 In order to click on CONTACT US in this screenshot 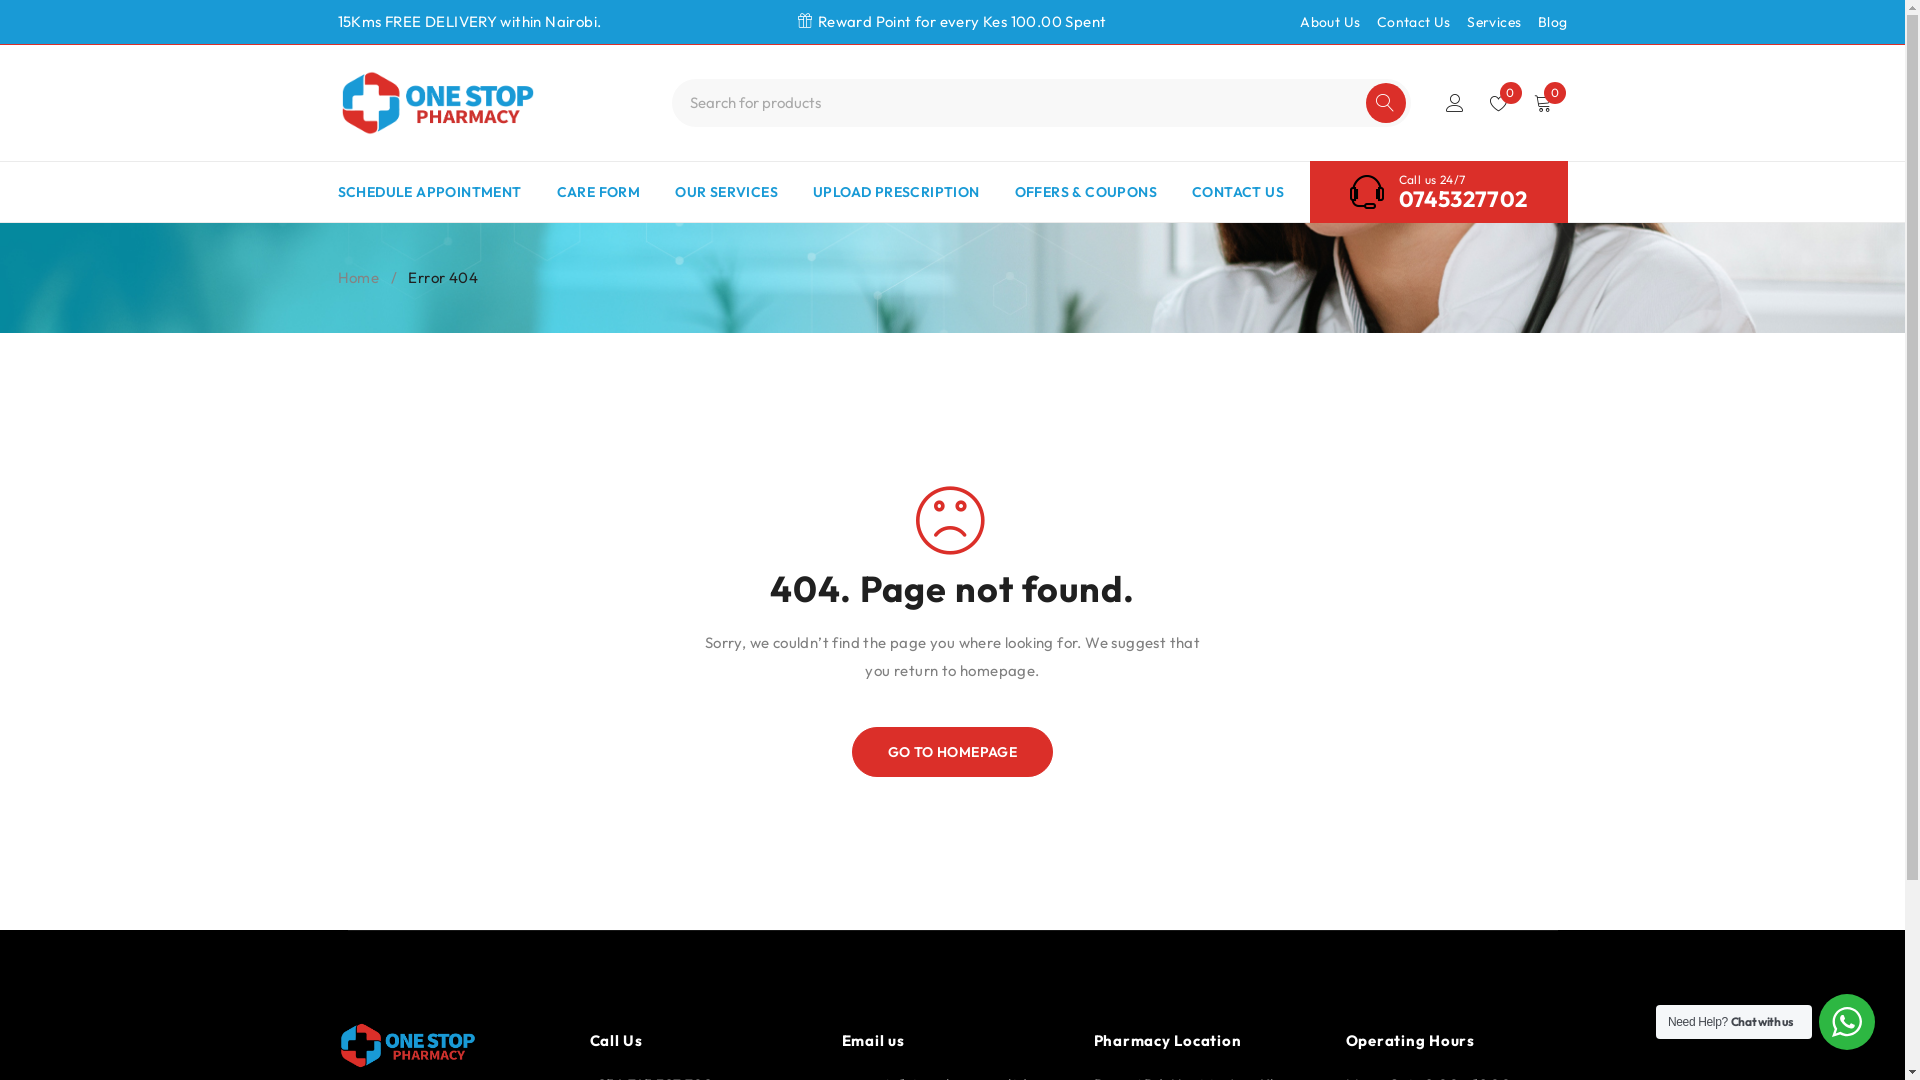, I will do `click(1238, 192)`.